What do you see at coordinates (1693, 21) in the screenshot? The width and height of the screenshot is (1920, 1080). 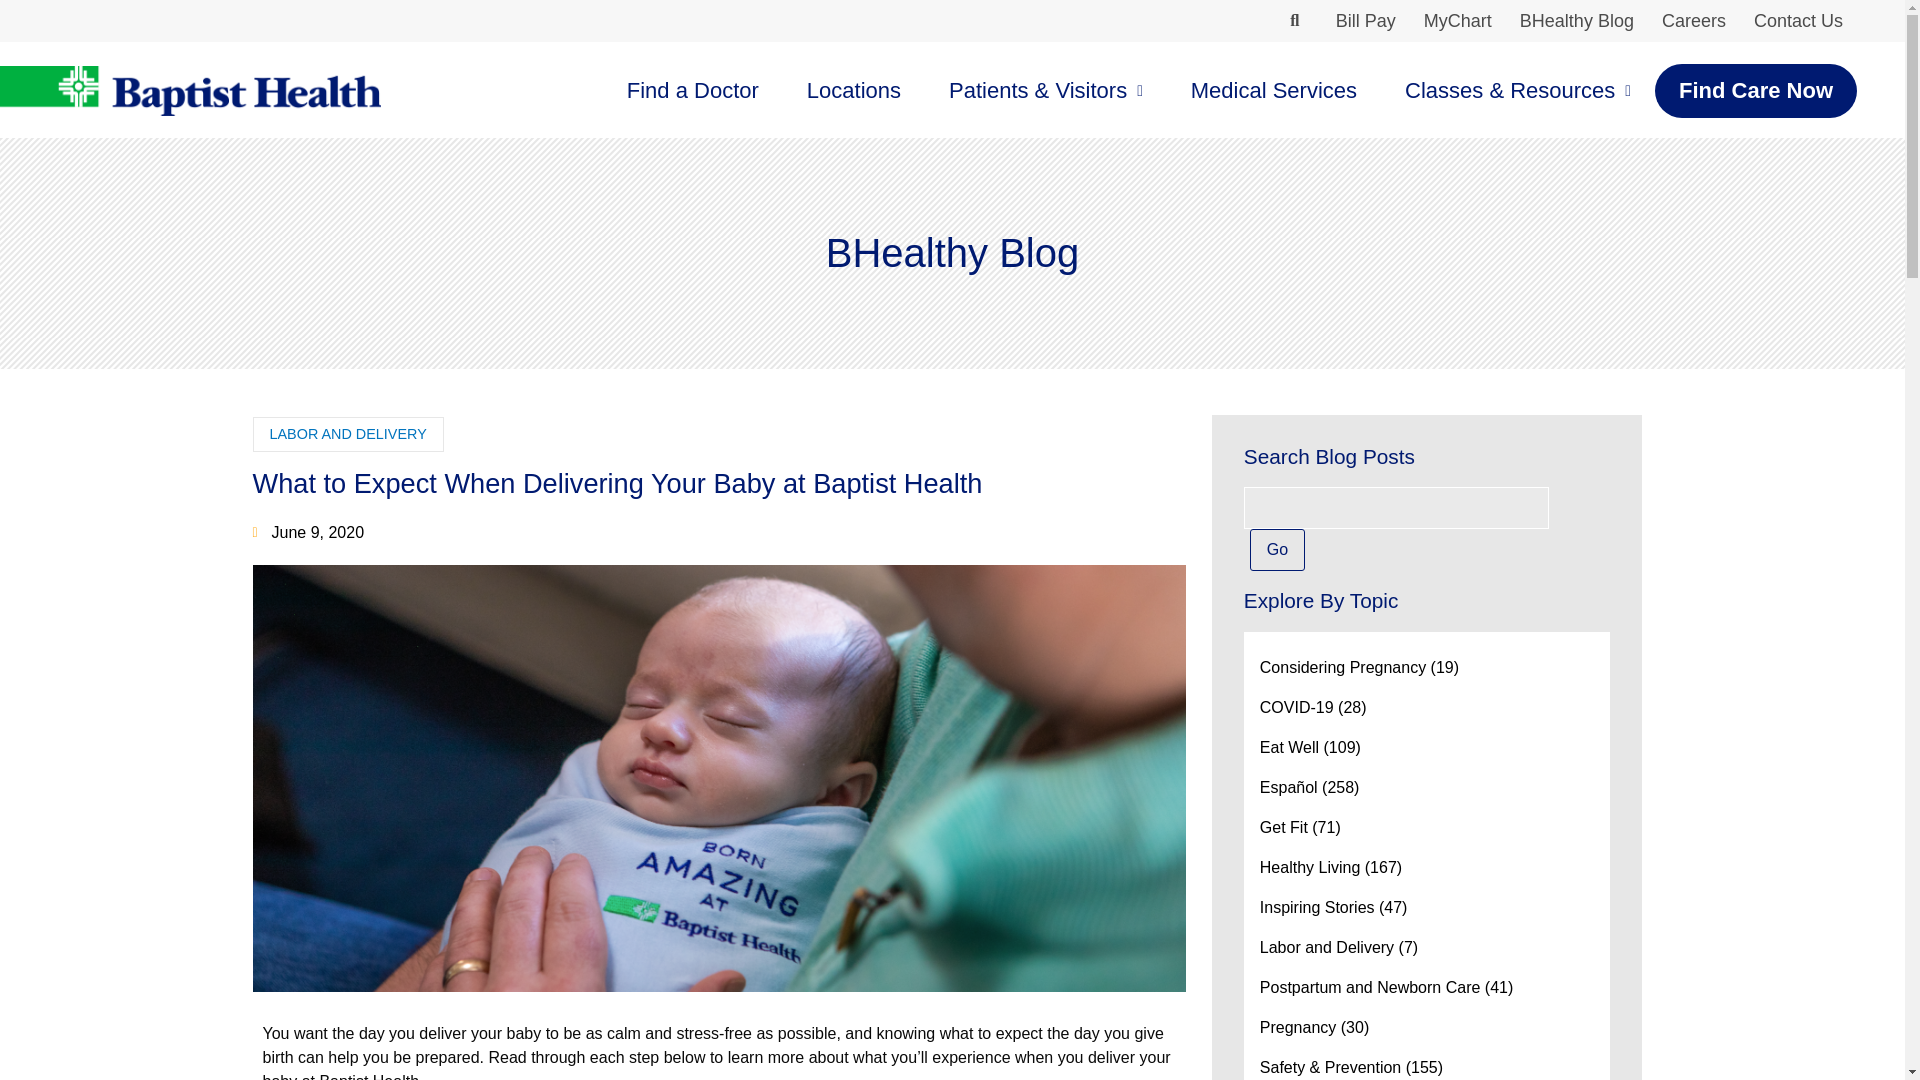 I see `Careers` at bounding box center [1693, 21].